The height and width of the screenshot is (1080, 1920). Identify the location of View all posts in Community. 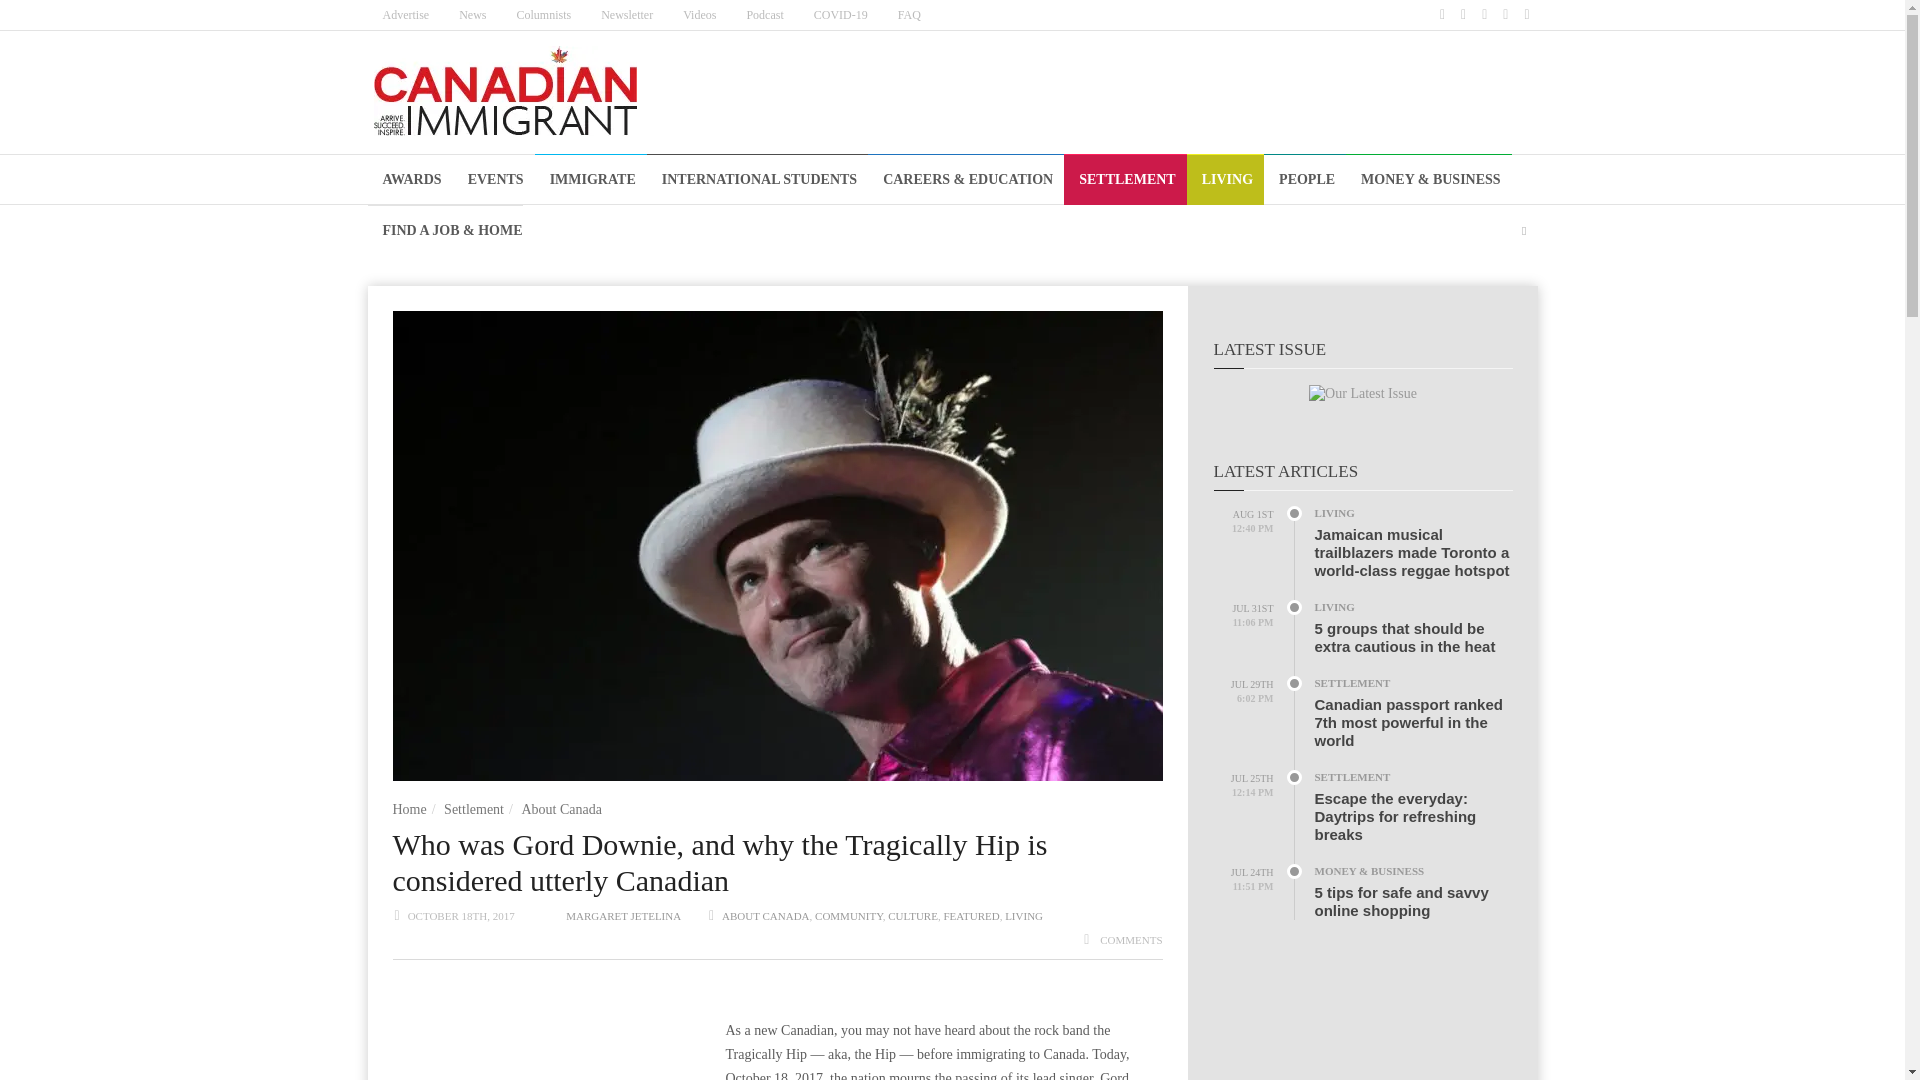
(848, 916).